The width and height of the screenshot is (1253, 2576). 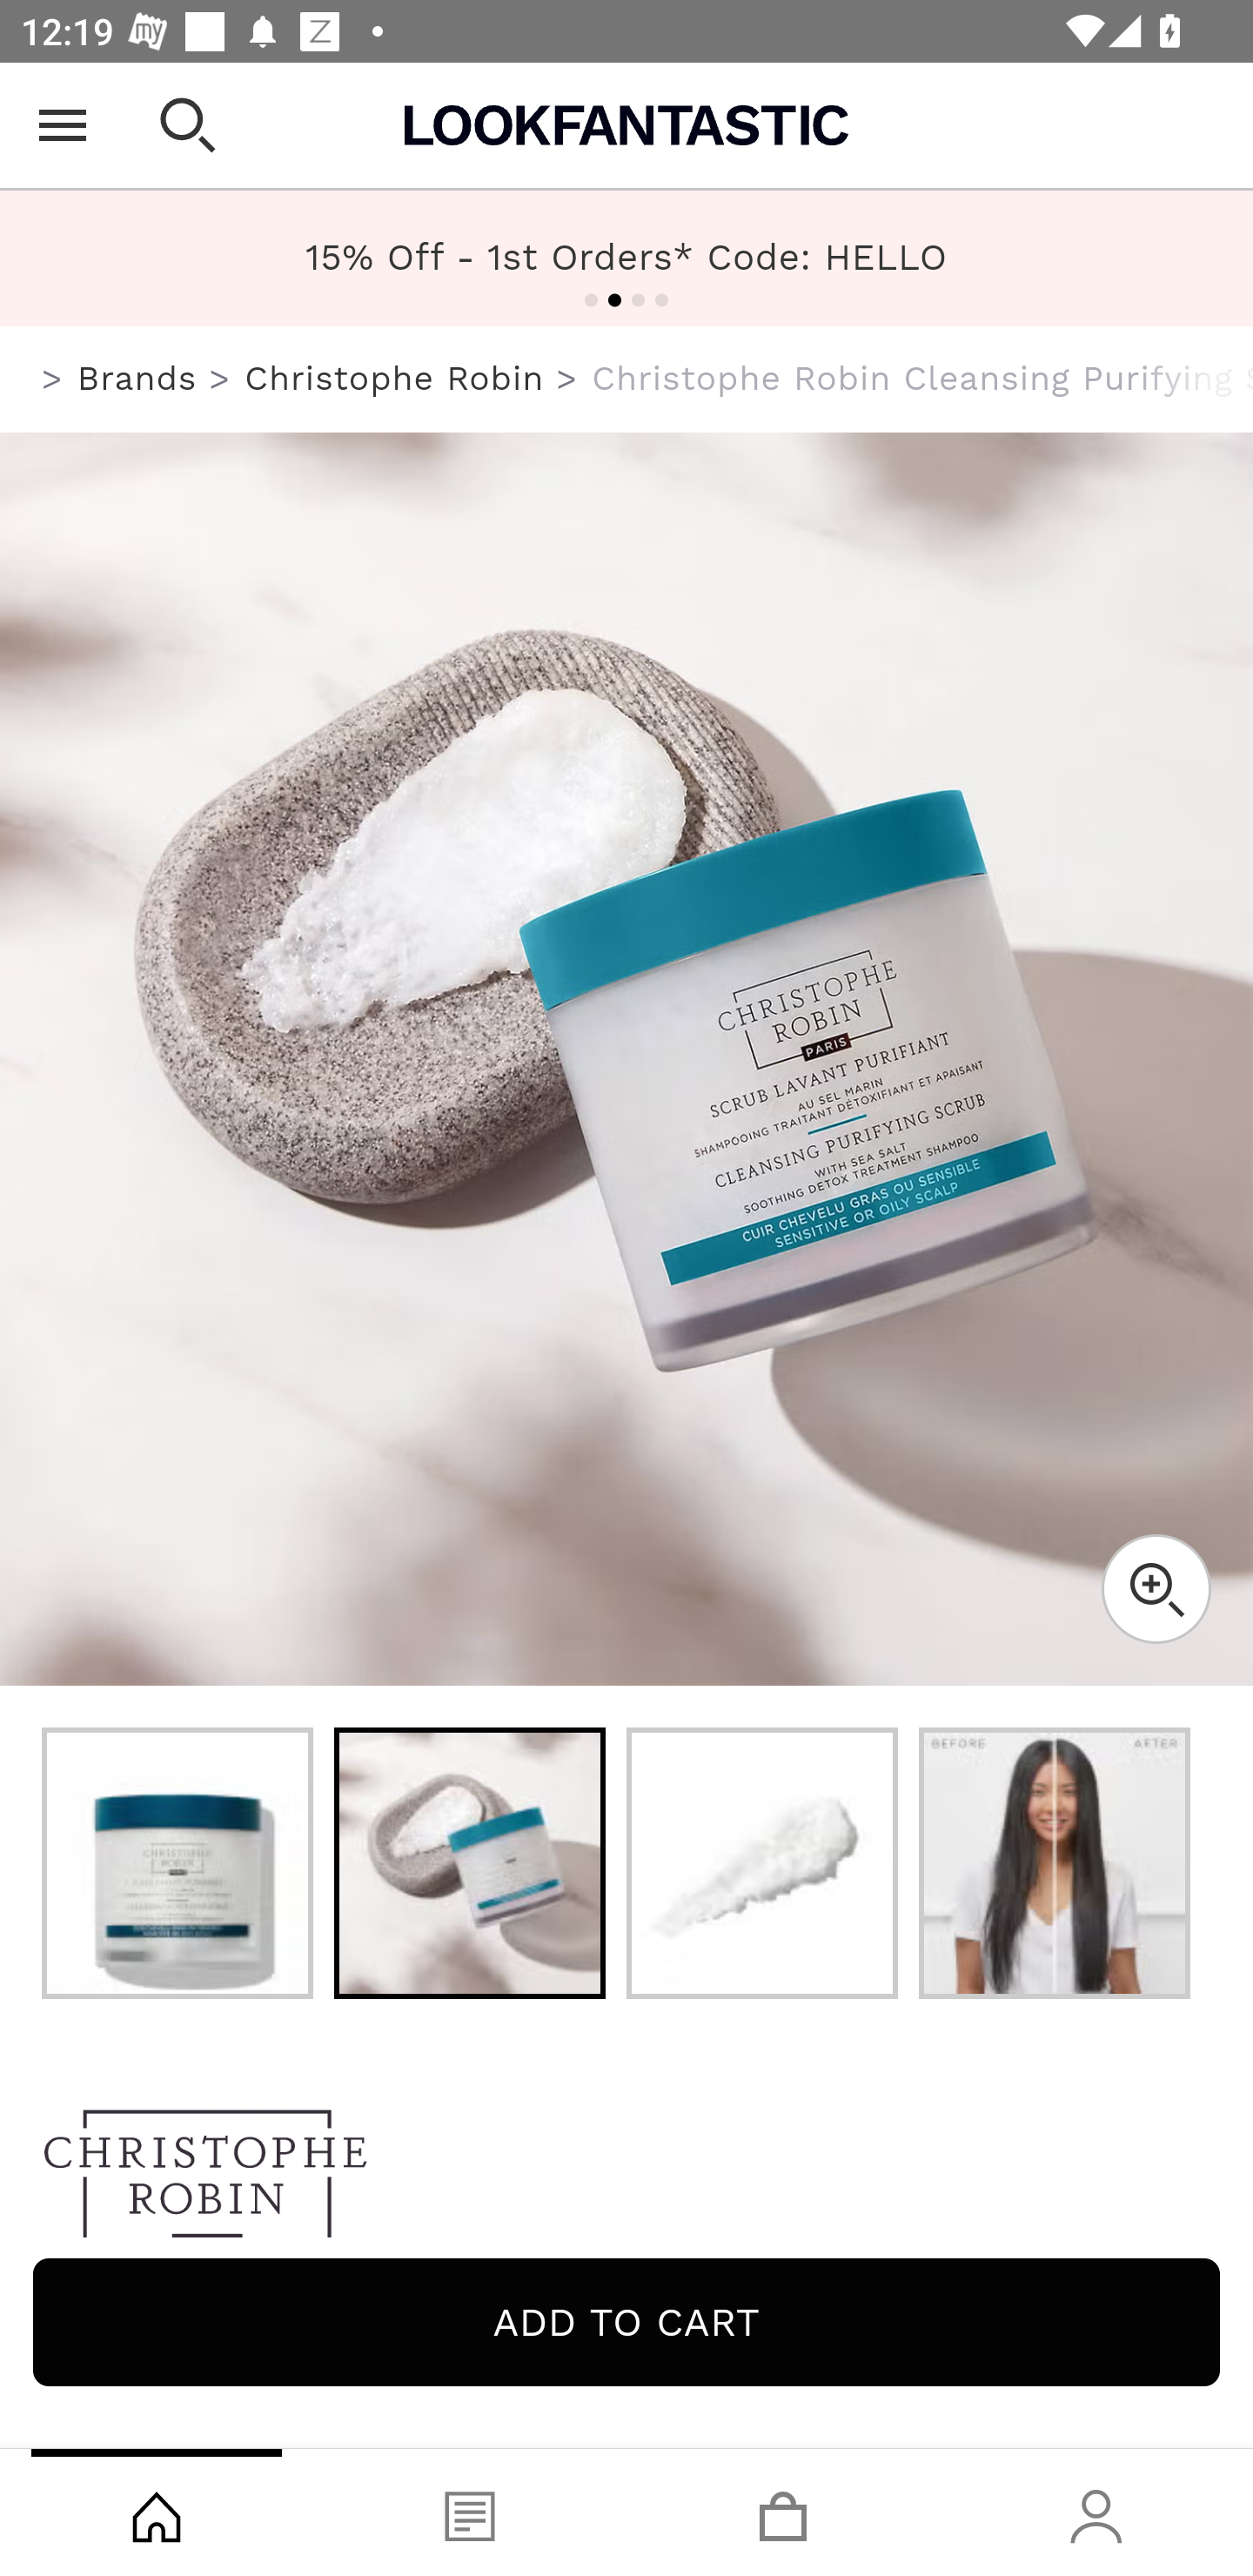 I want to click on Blog, tab, 2 of 4, so click(x=470, y=2512).